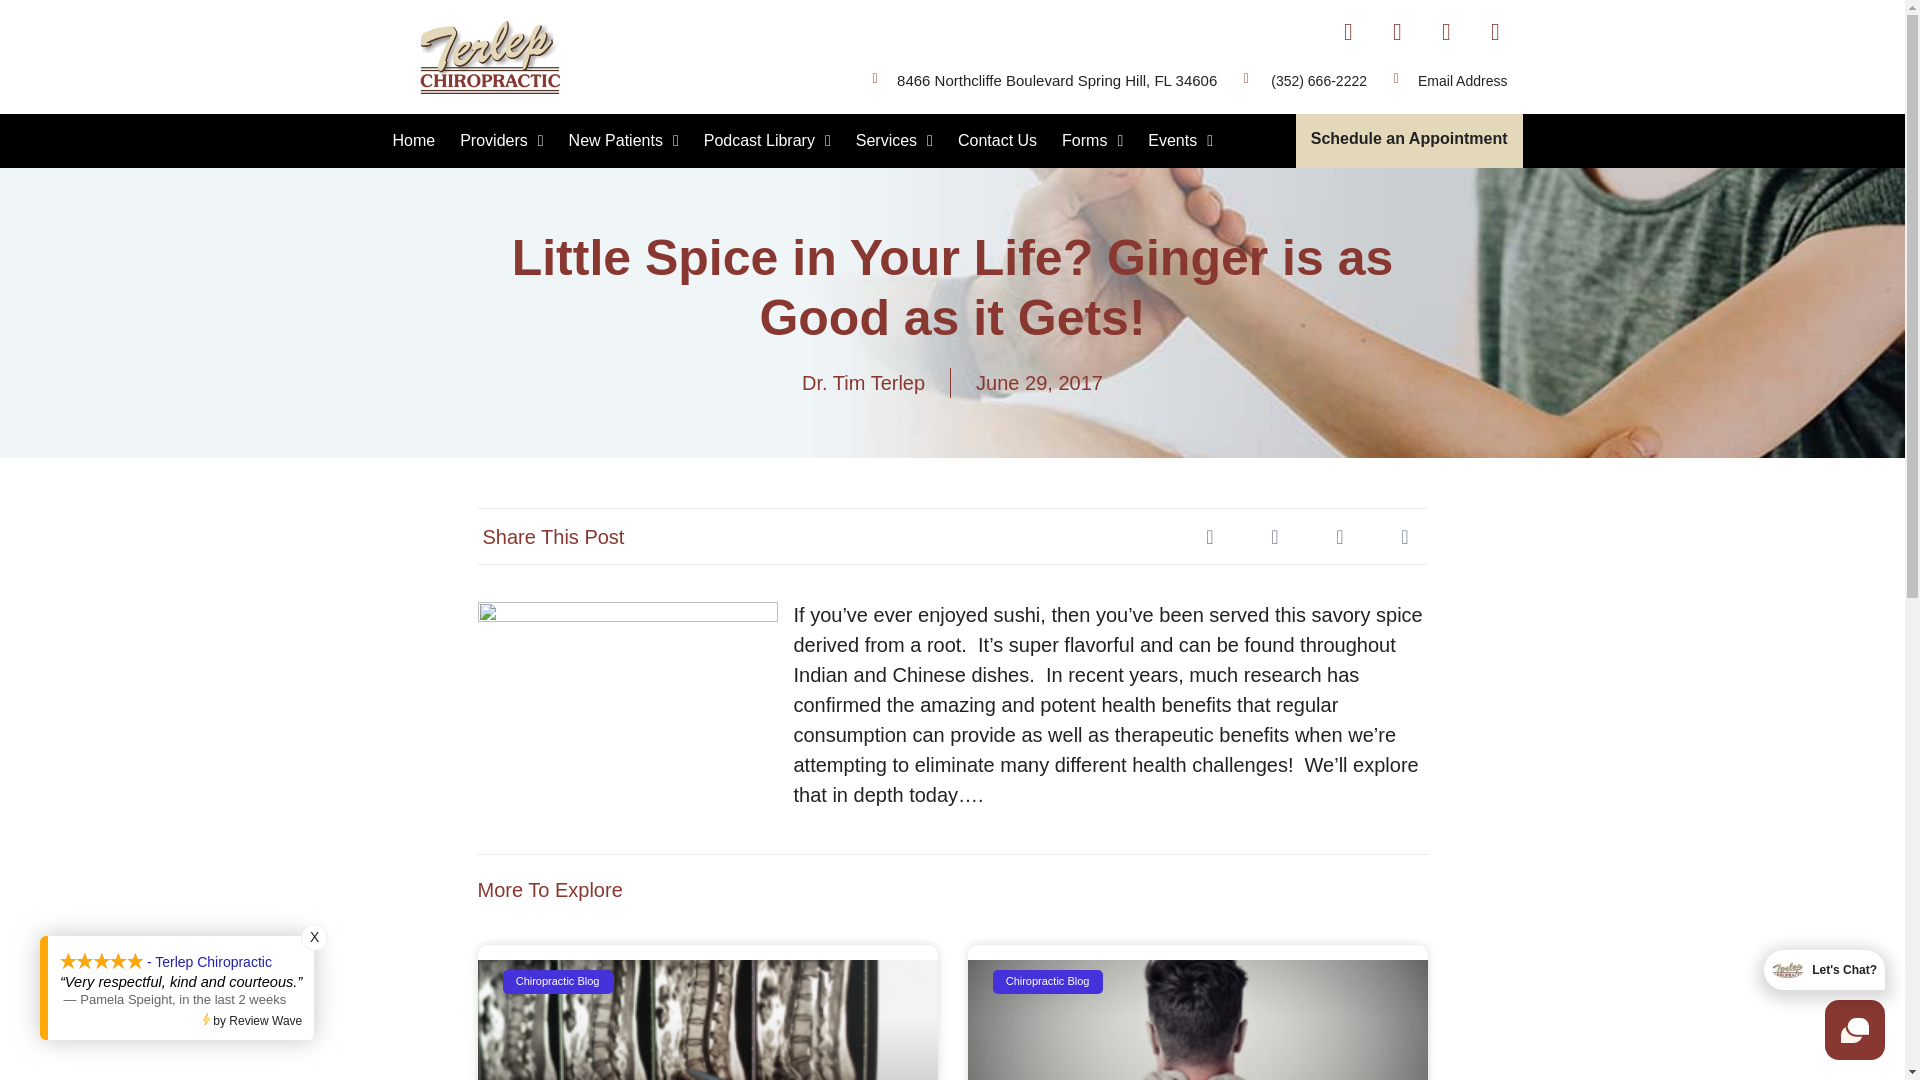  Describe the element at coordinates (1180, 140) in the screenshot. I see `Events` at that location.